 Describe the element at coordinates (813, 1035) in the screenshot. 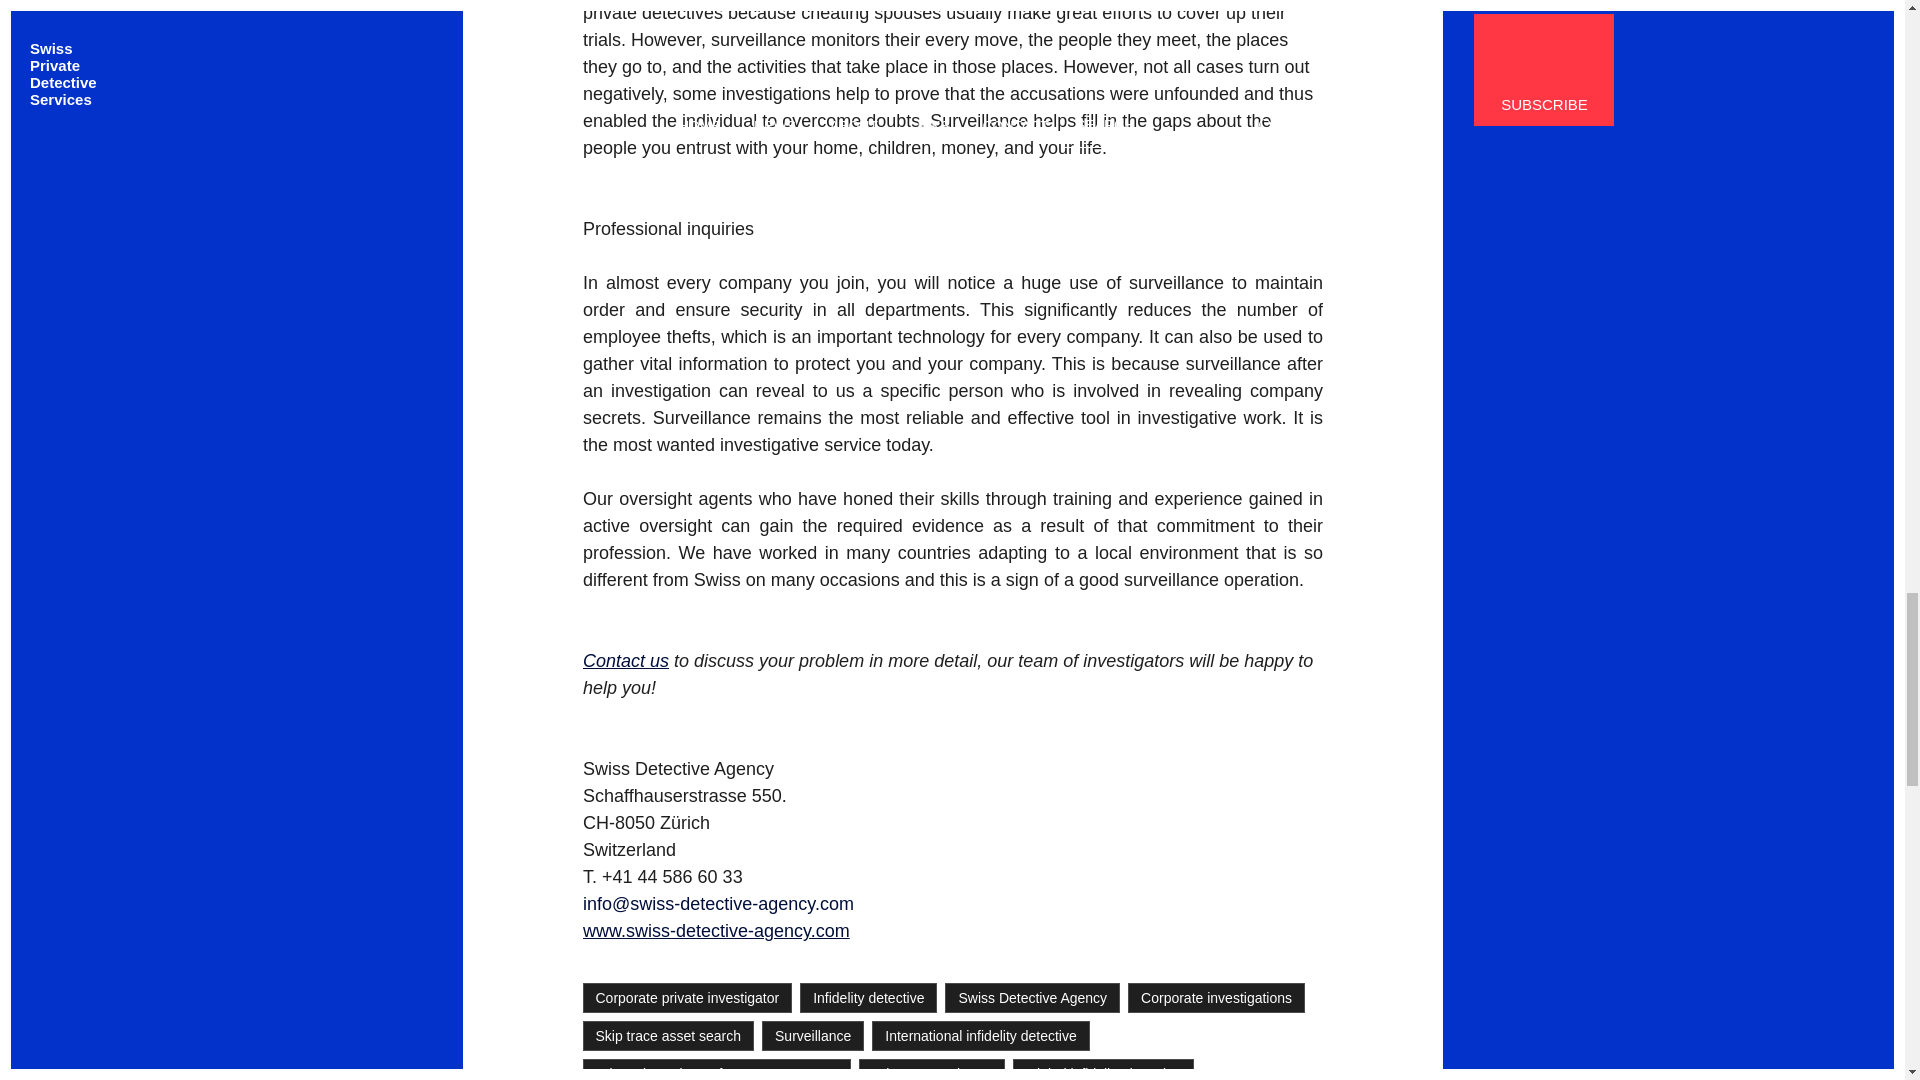

I see `Surveillance` at that location.